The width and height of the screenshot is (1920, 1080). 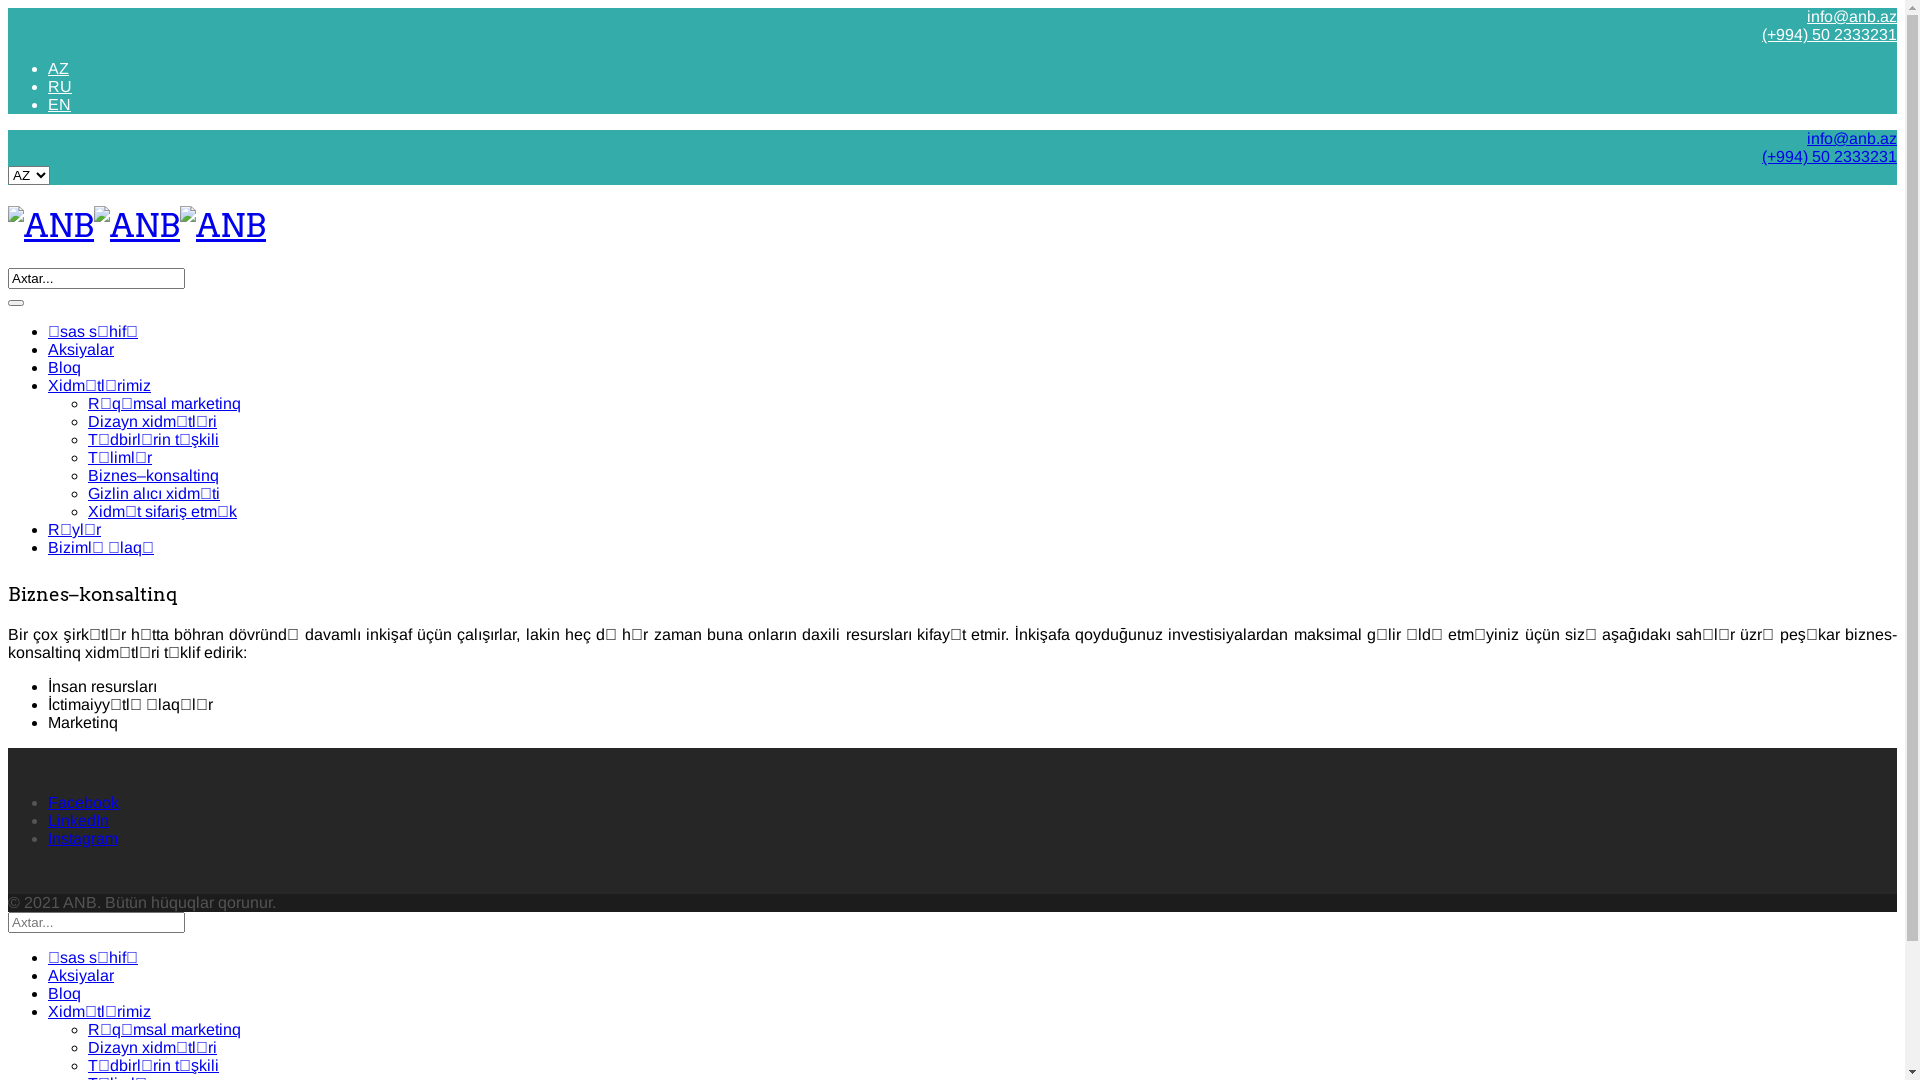 What do you see at coordinates (60, 86) in the screenshot?
I see `RU` at bounding box center [60, 86].